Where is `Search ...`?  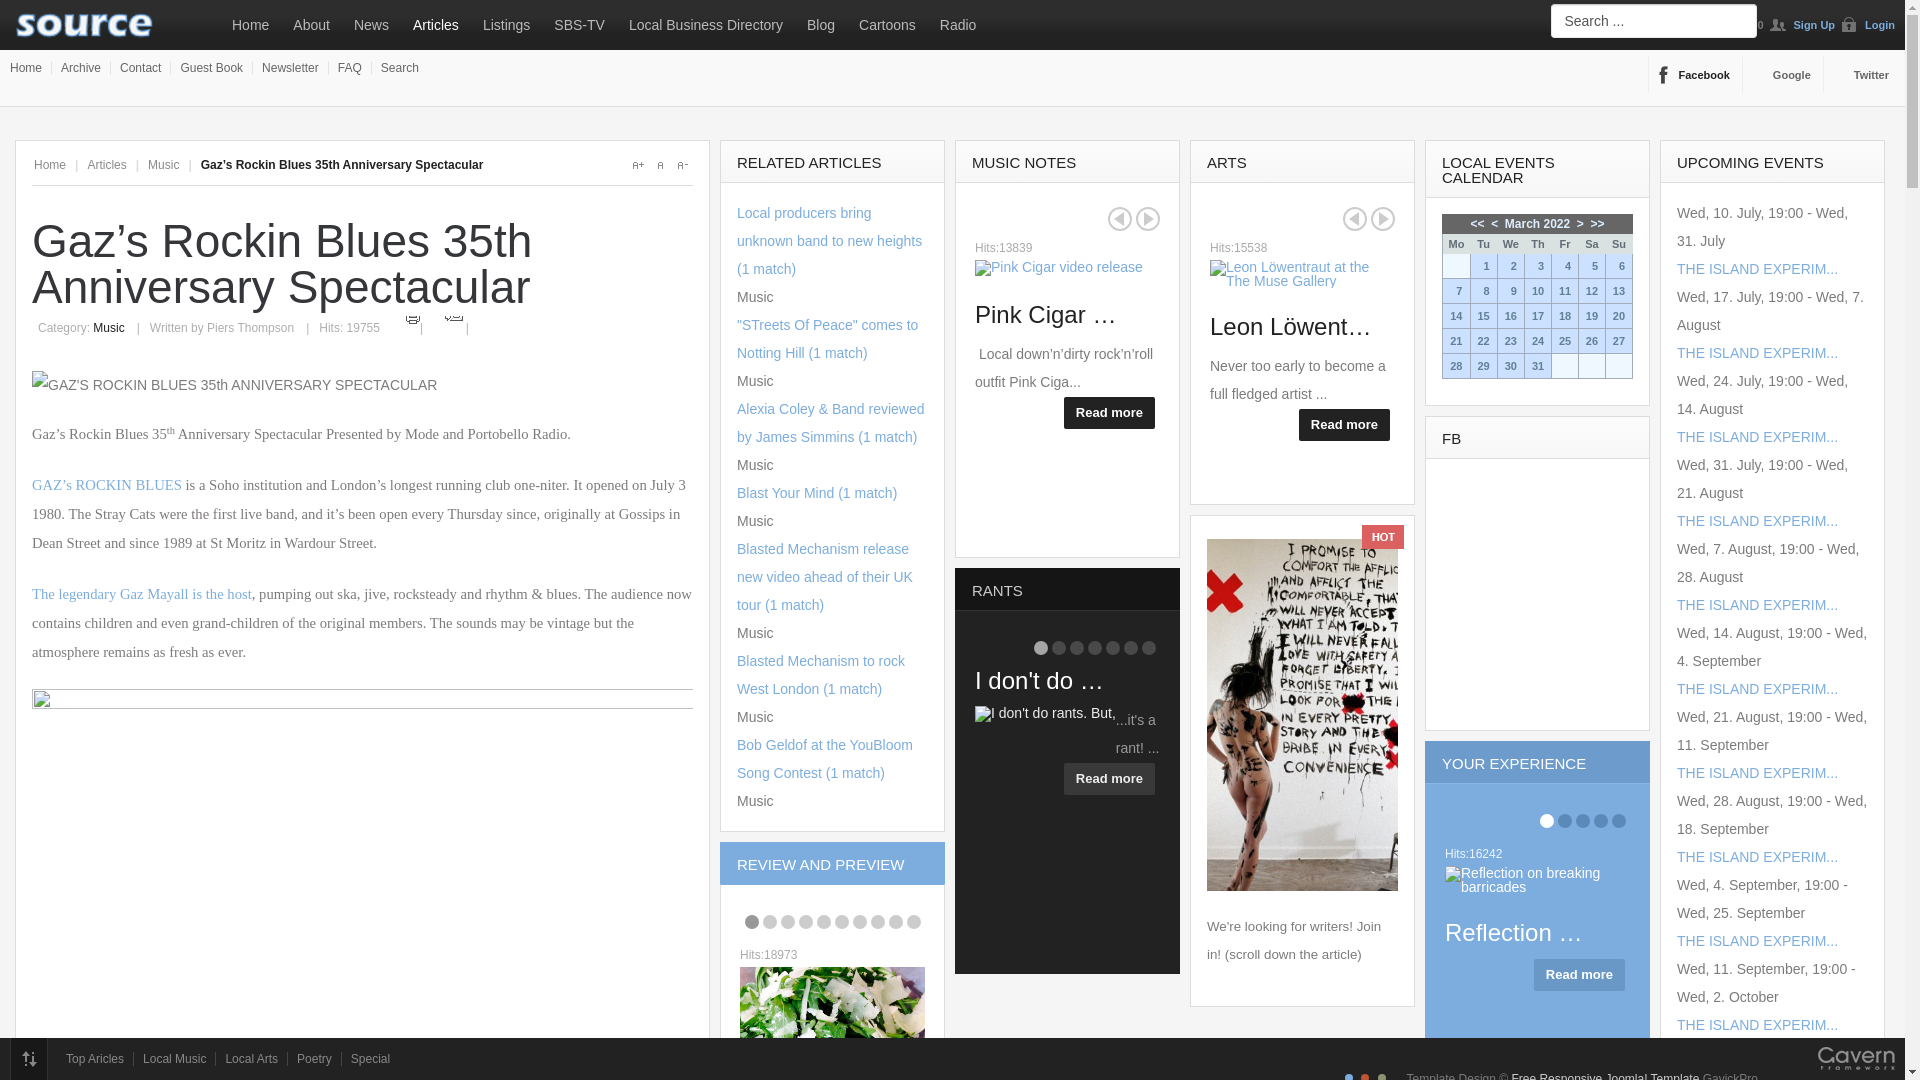
Search ... is located at coordinates (1654, 20).